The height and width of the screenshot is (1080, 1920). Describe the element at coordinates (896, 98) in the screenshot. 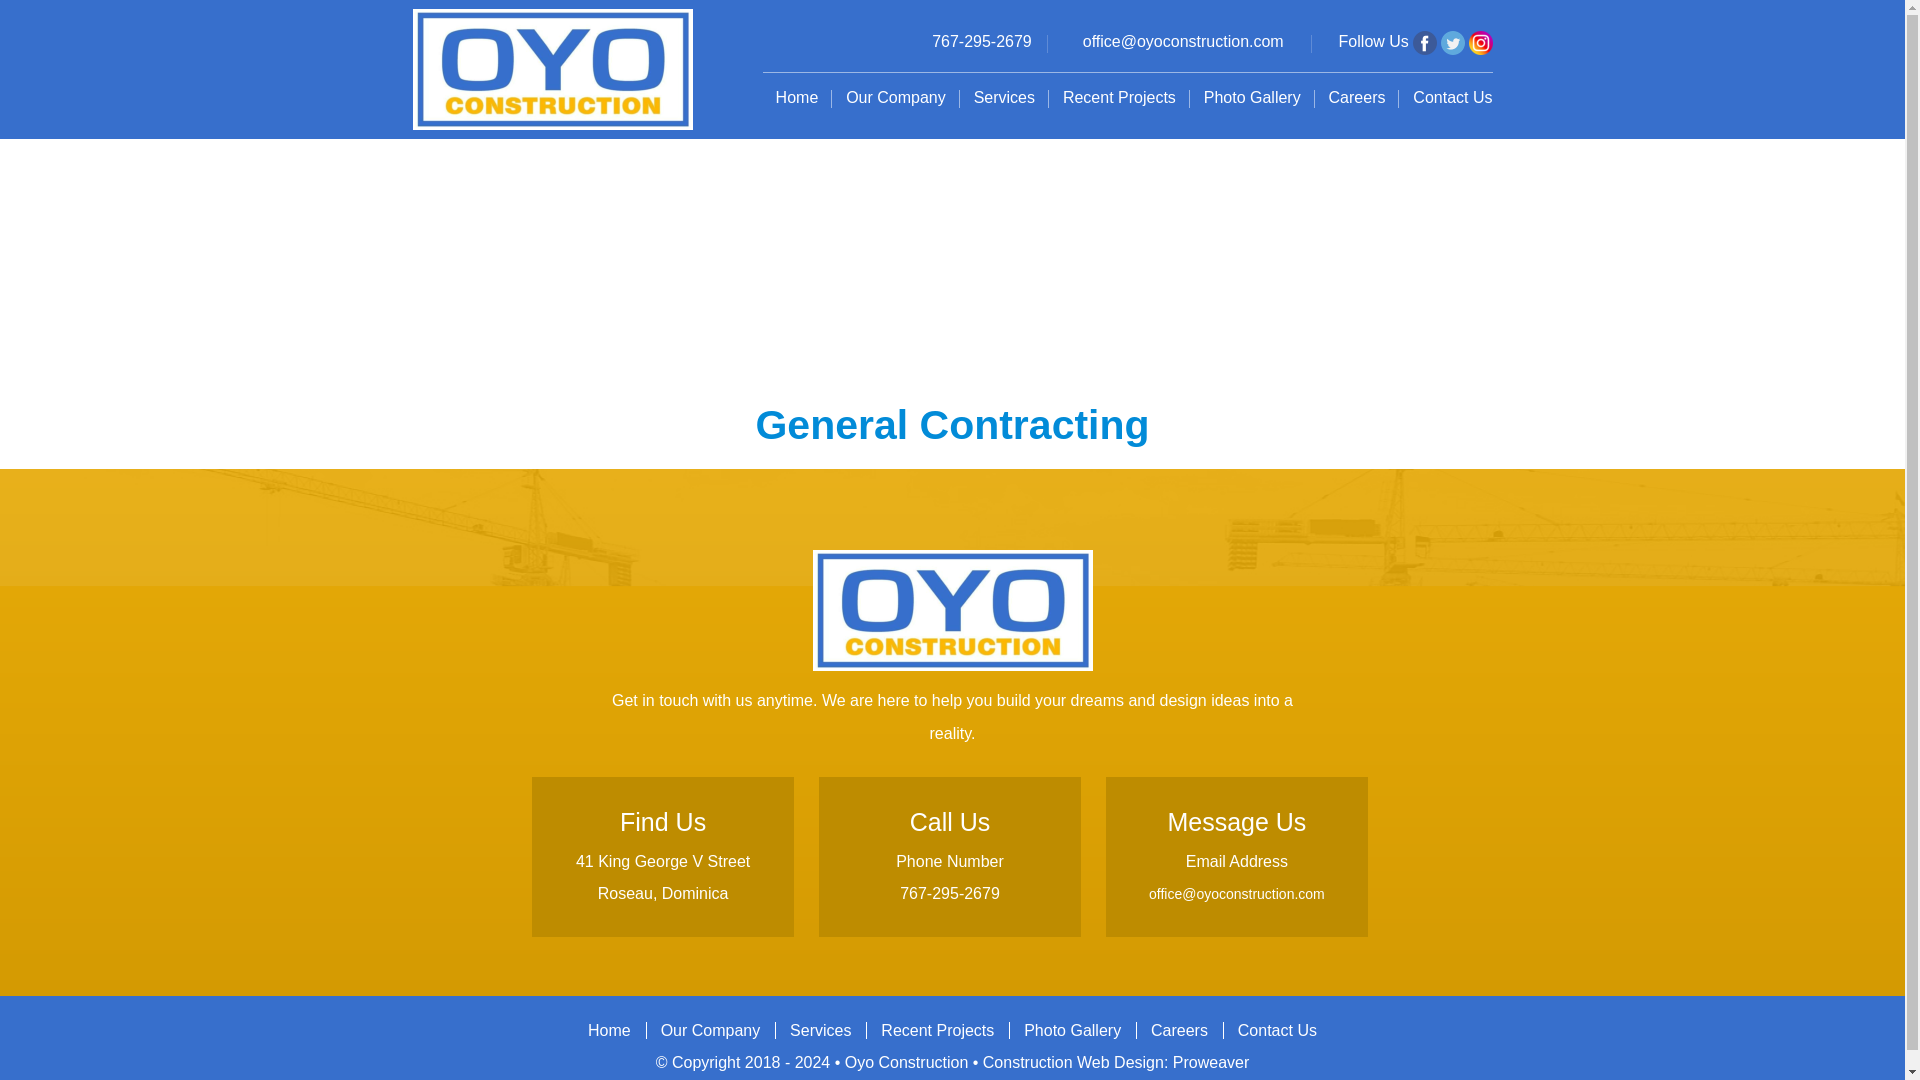

I see `Our Company` at that location.